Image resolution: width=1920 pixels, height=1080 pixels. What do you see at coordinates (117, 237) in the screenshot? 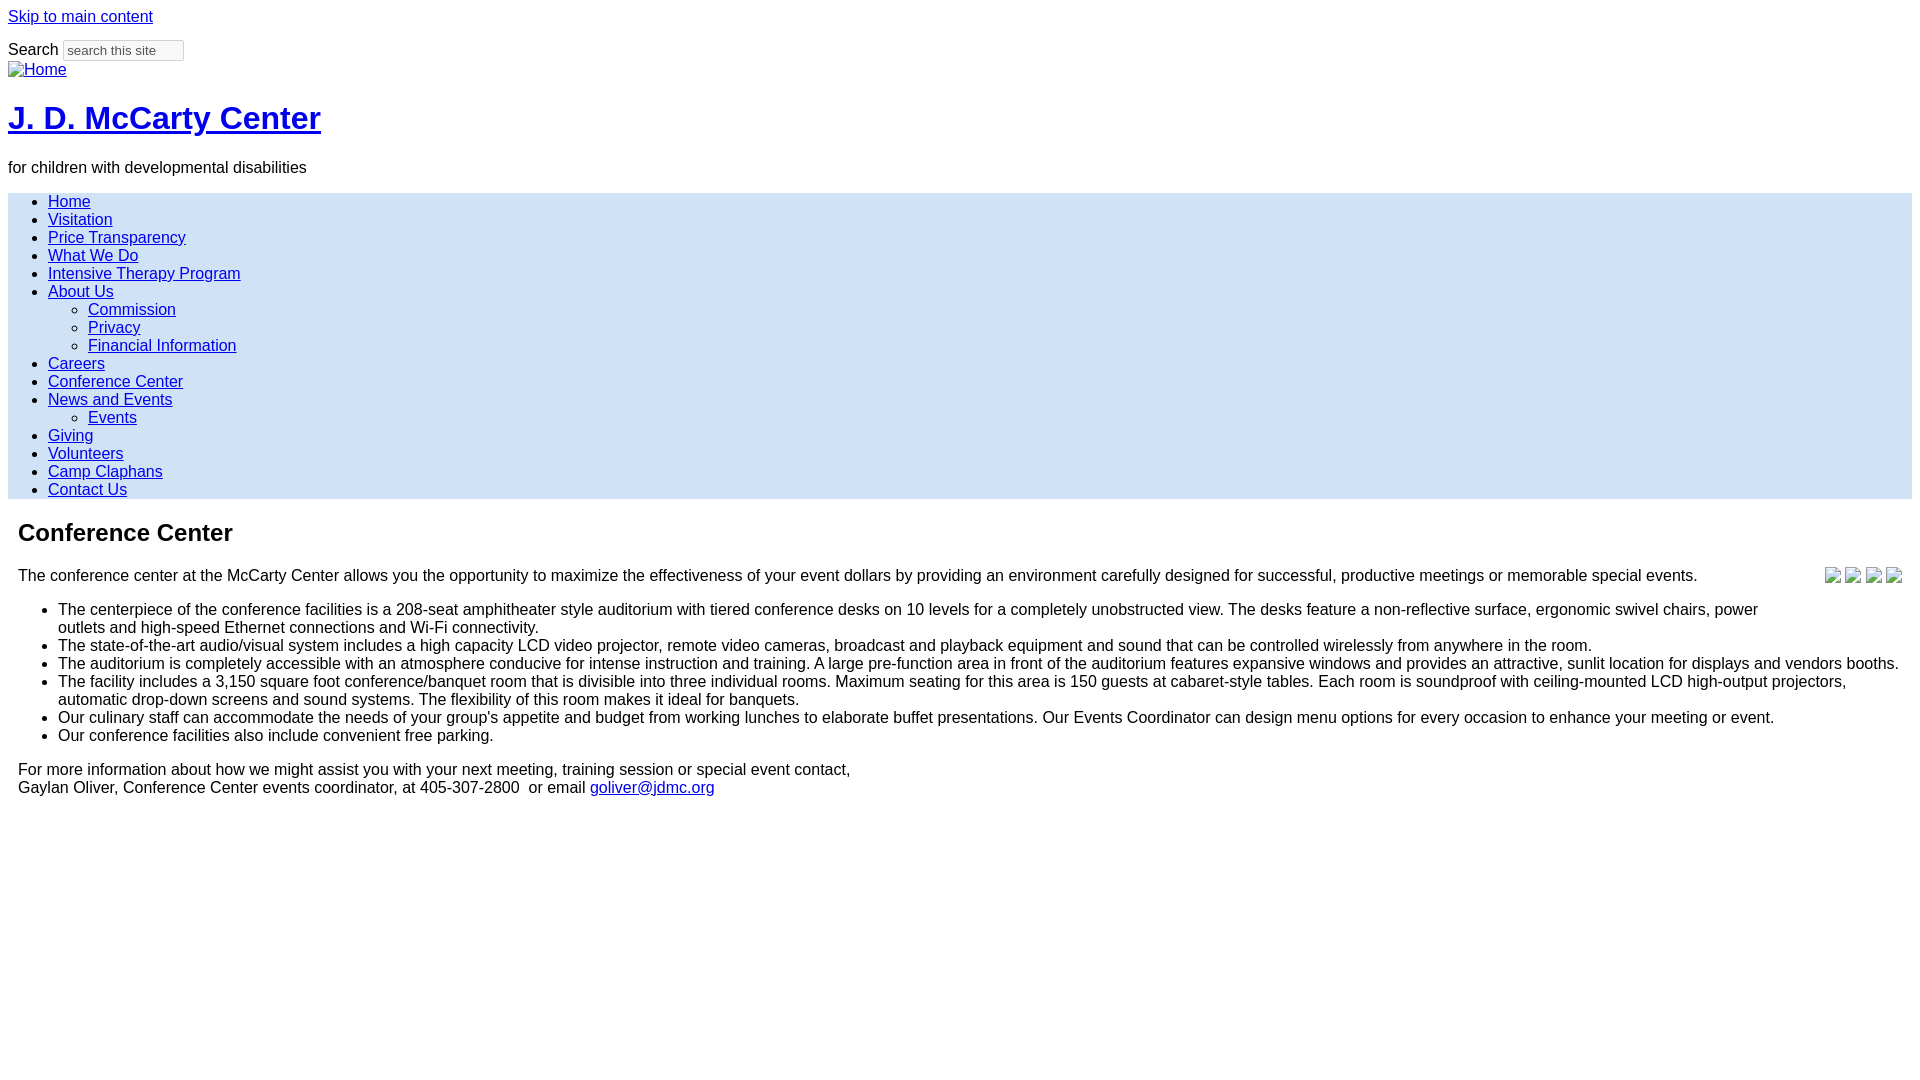
I see `Price Transparency` at bounding box center [117, 237].